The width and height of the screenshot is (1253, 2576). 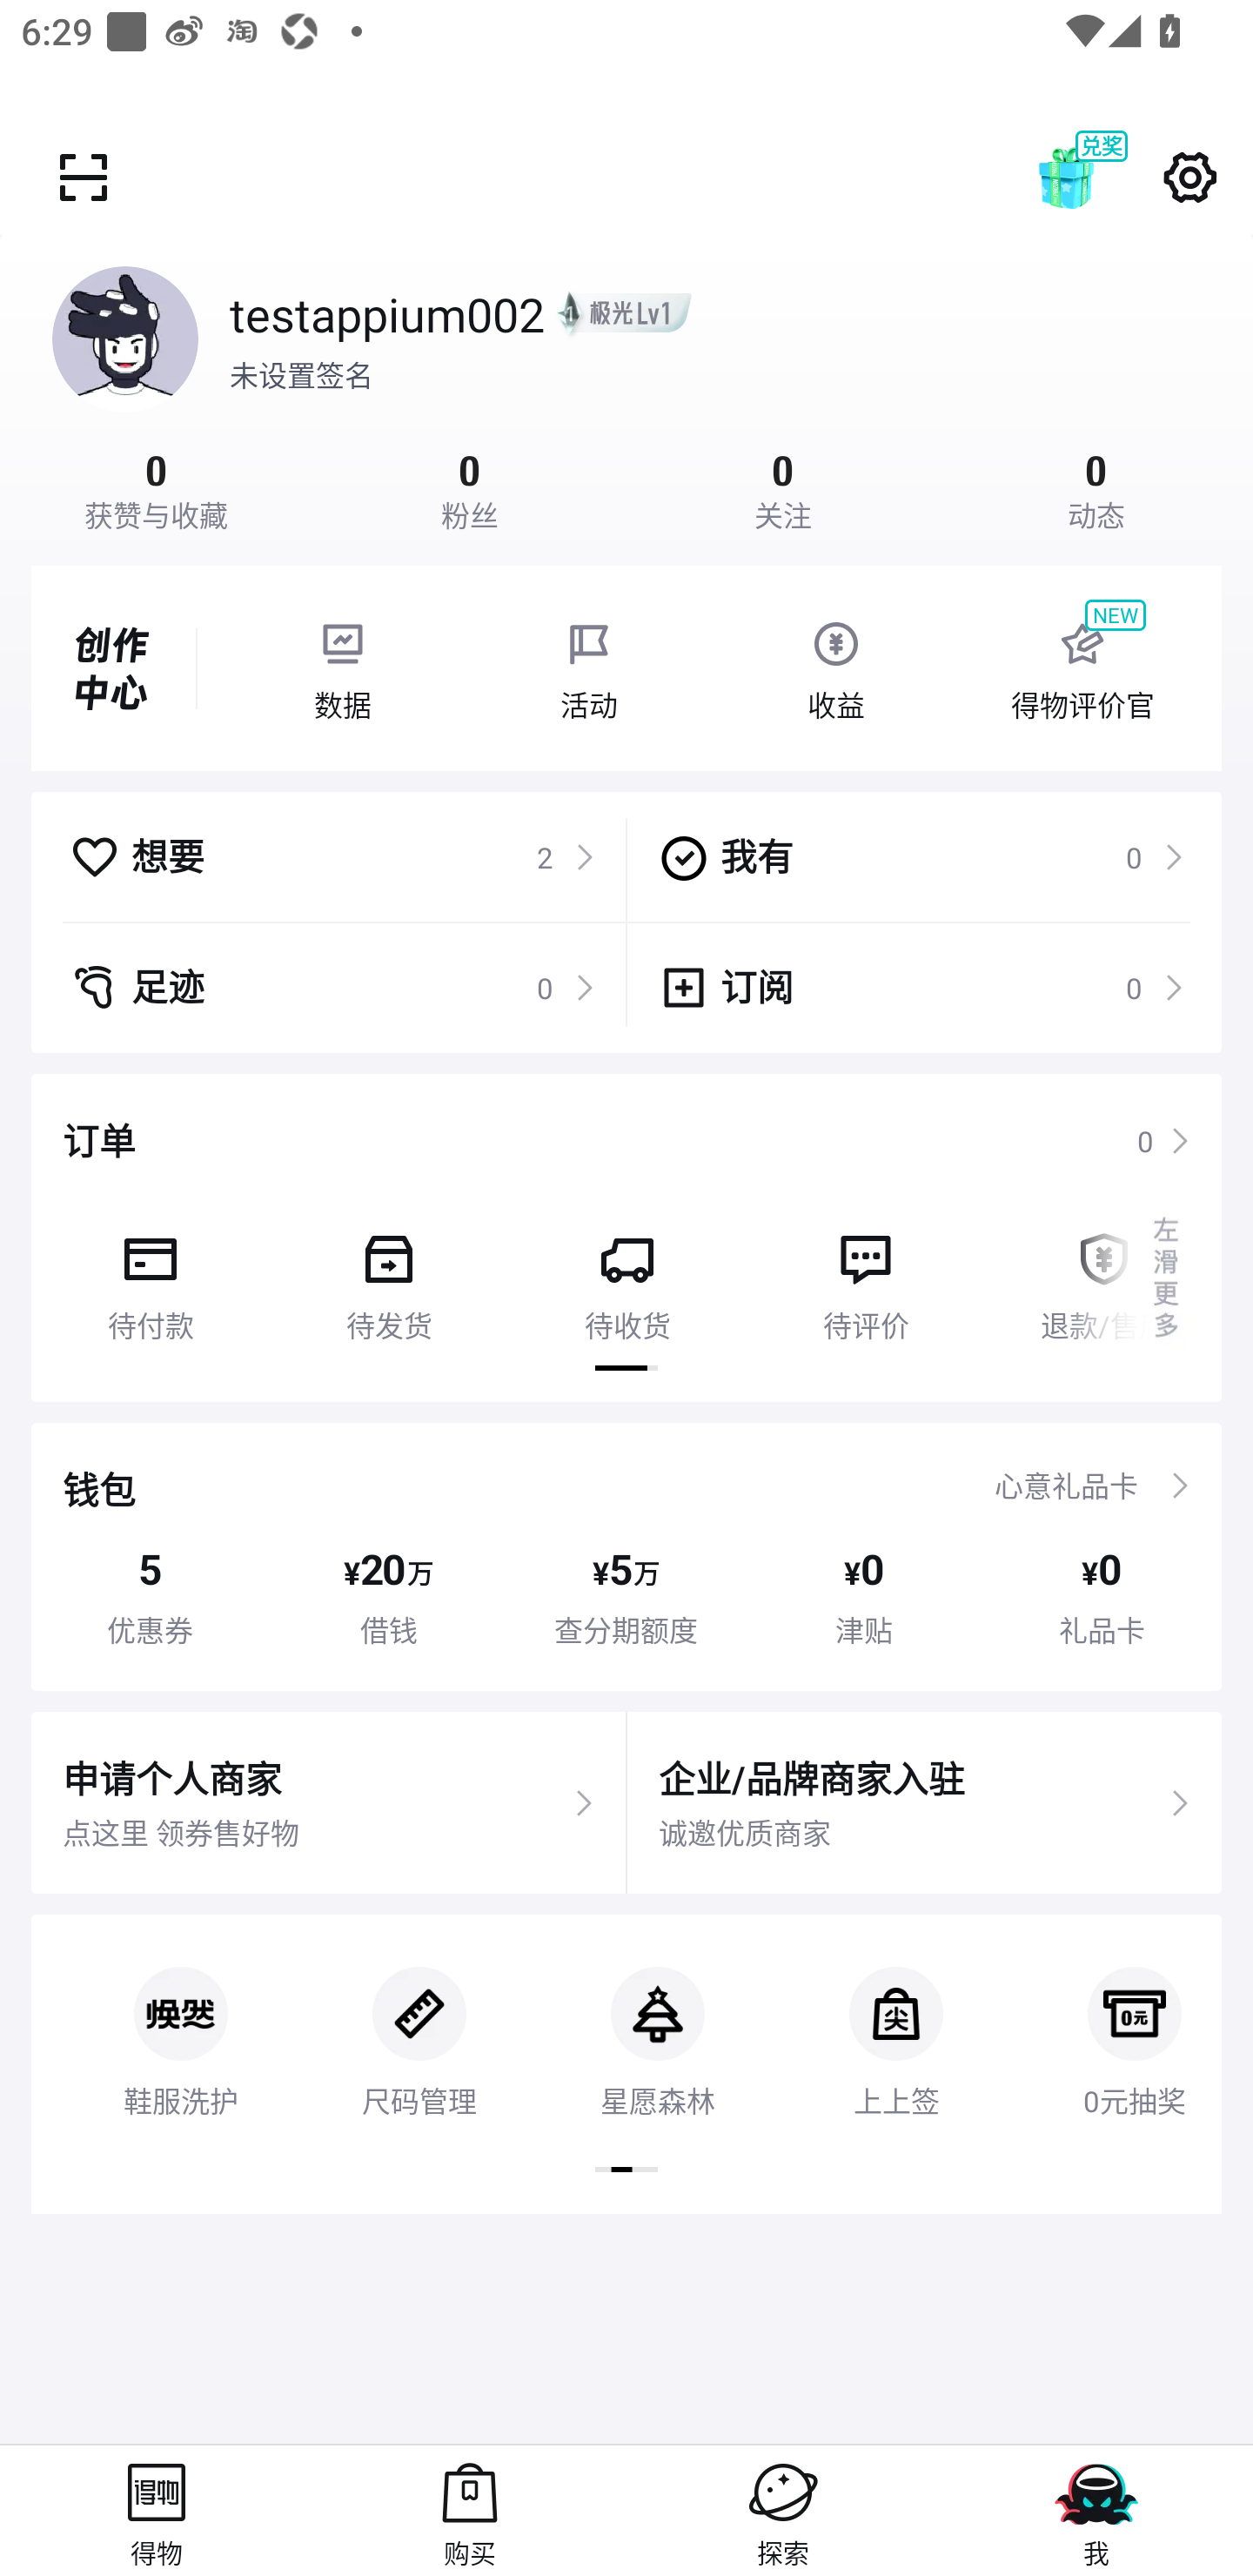 I want to click on 收益, so click(x=835, y=668).